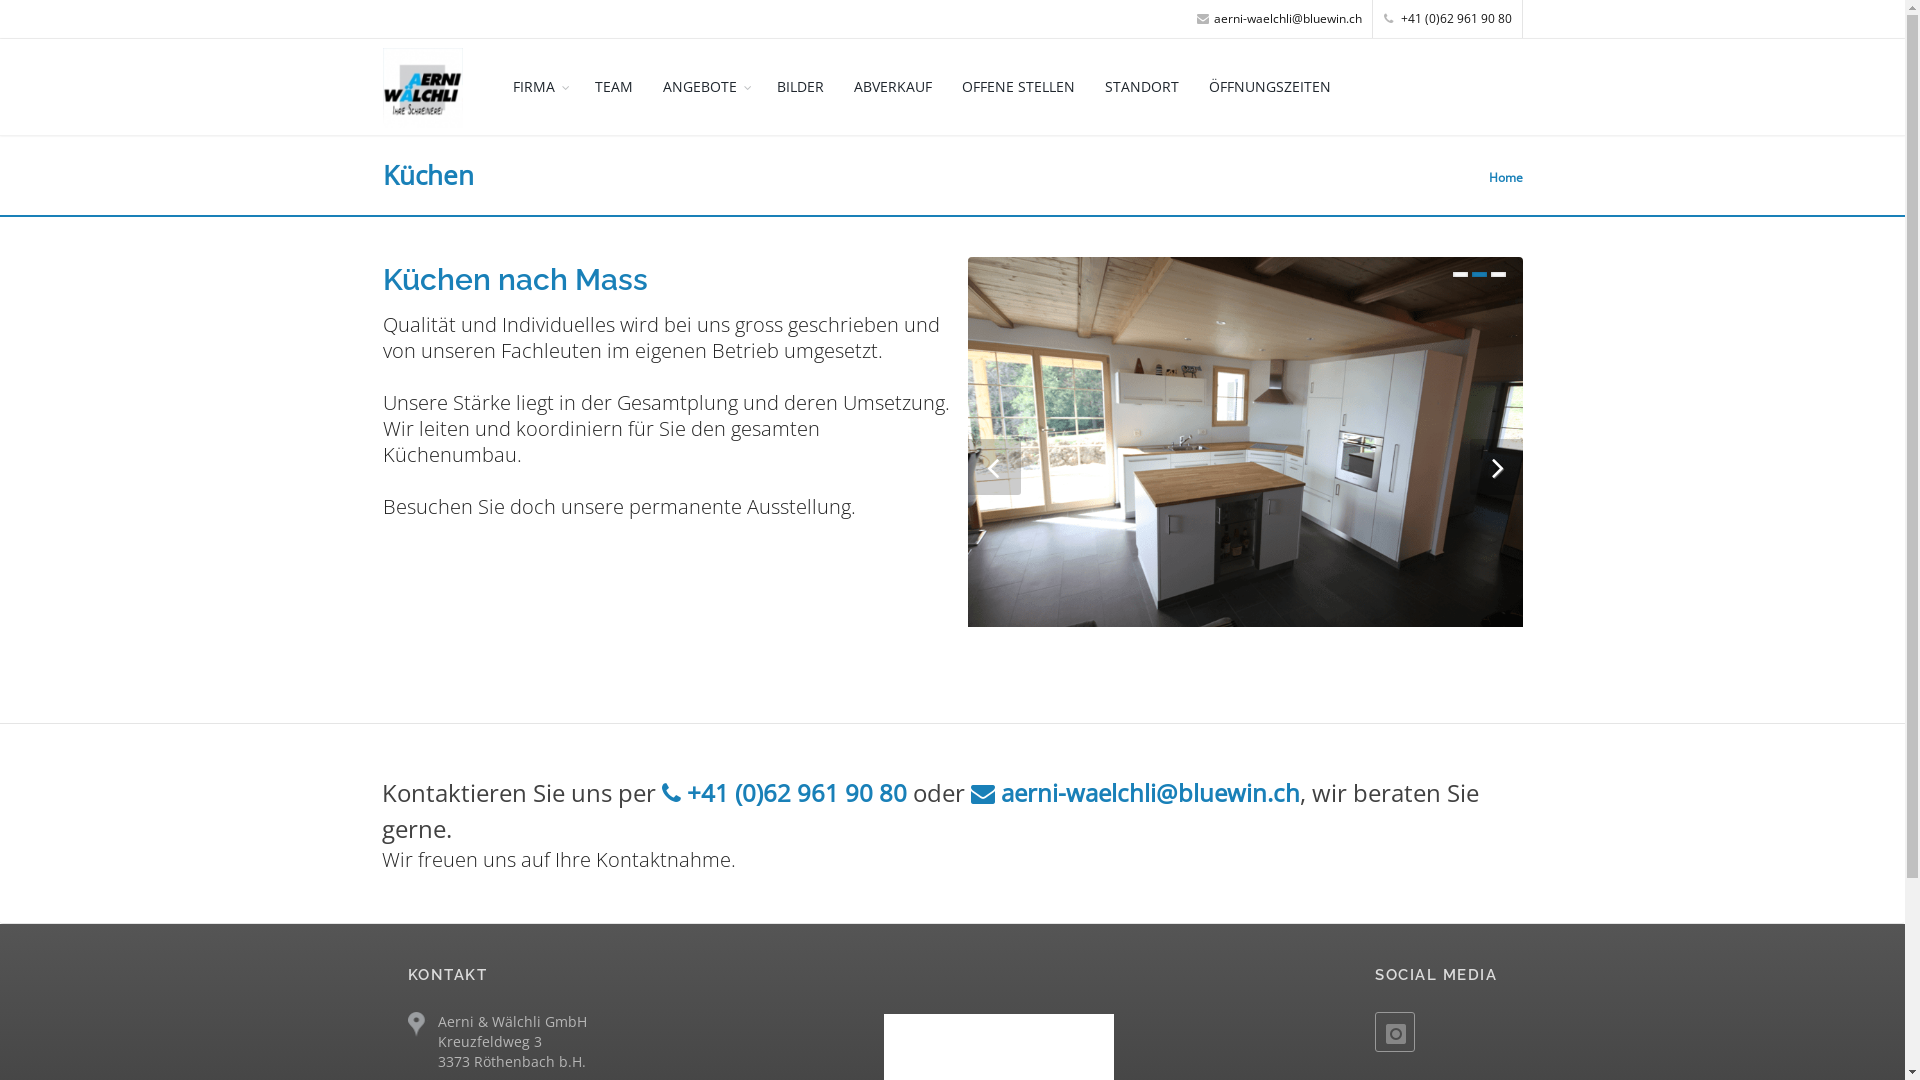 The height and width of the screenshot is (1080, 1920). I want to click on Home, so click(1505, 176).